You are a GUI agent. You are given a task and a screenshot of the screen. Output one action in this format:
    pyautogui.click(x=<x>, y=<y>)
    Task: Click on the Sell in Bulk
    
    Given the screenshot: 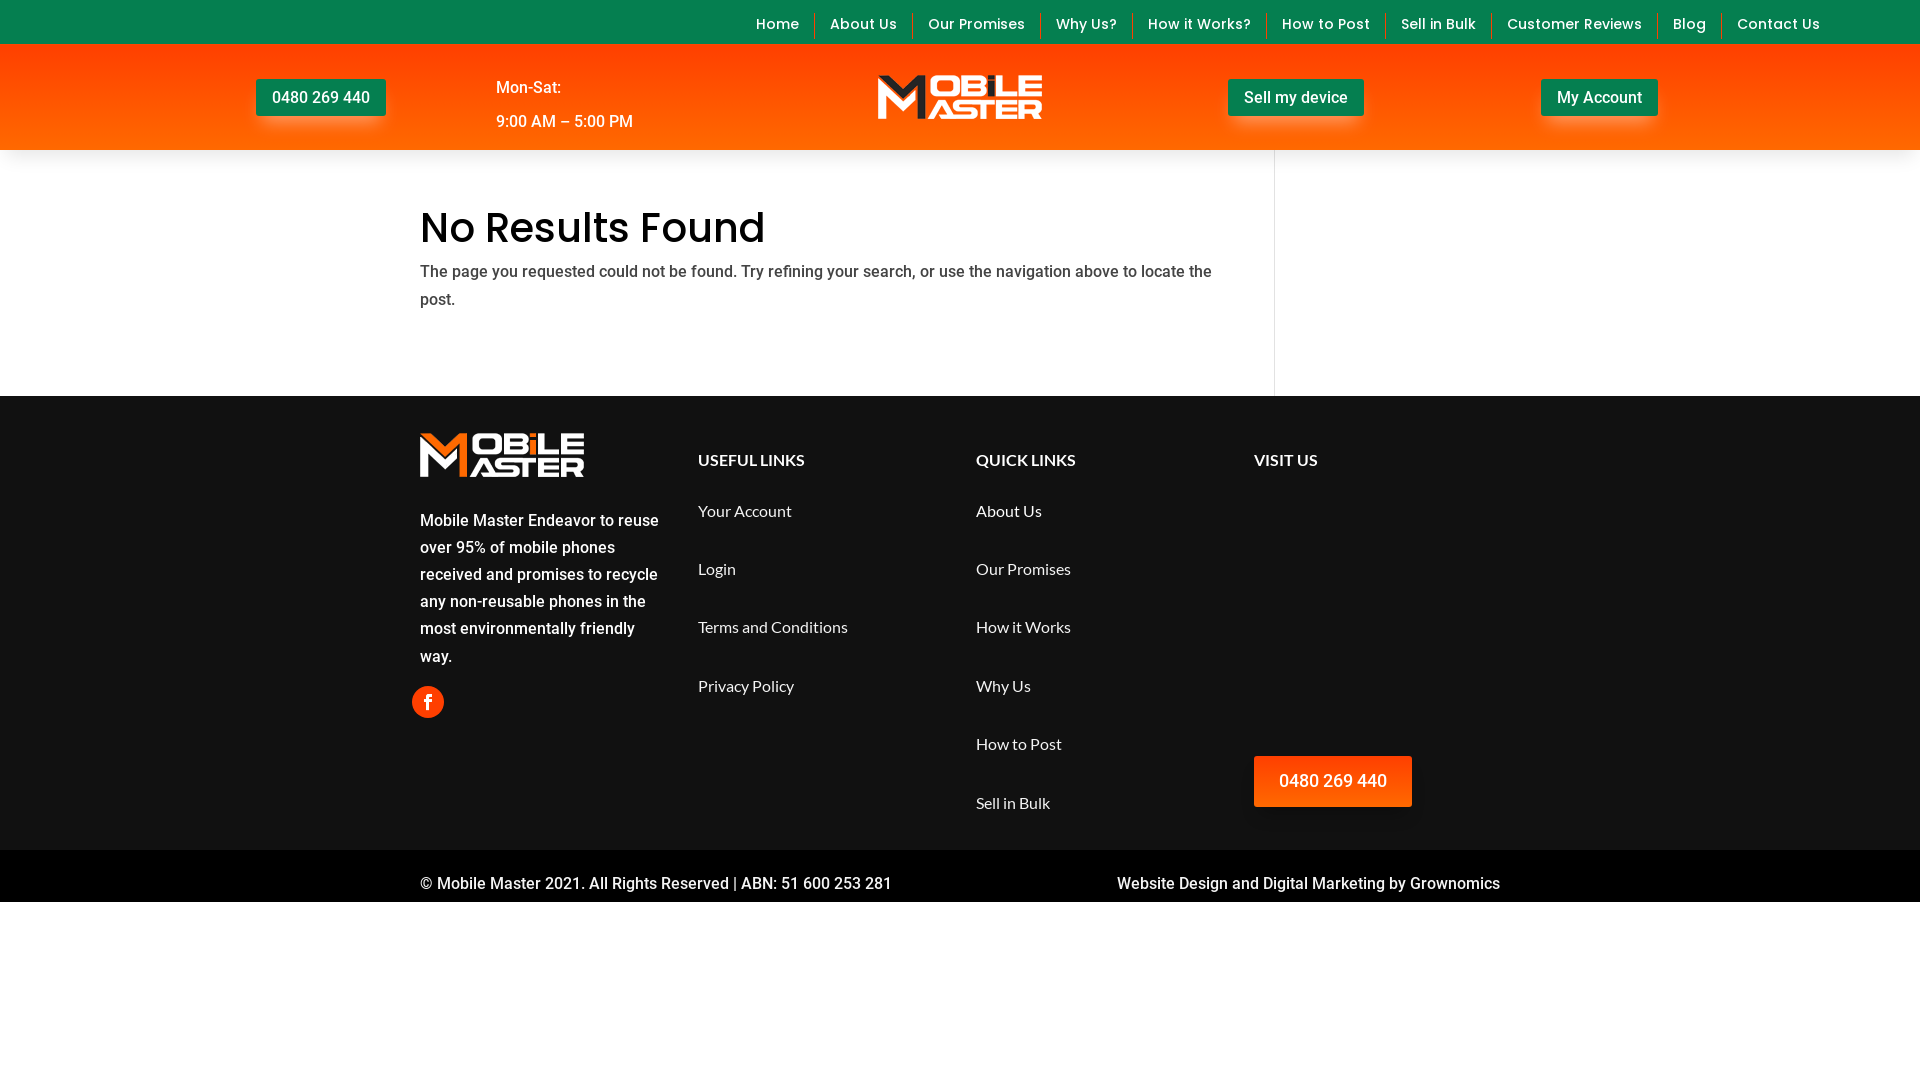 What is the action you would take?
    pyautogui.click(x=1013, y=802)
    